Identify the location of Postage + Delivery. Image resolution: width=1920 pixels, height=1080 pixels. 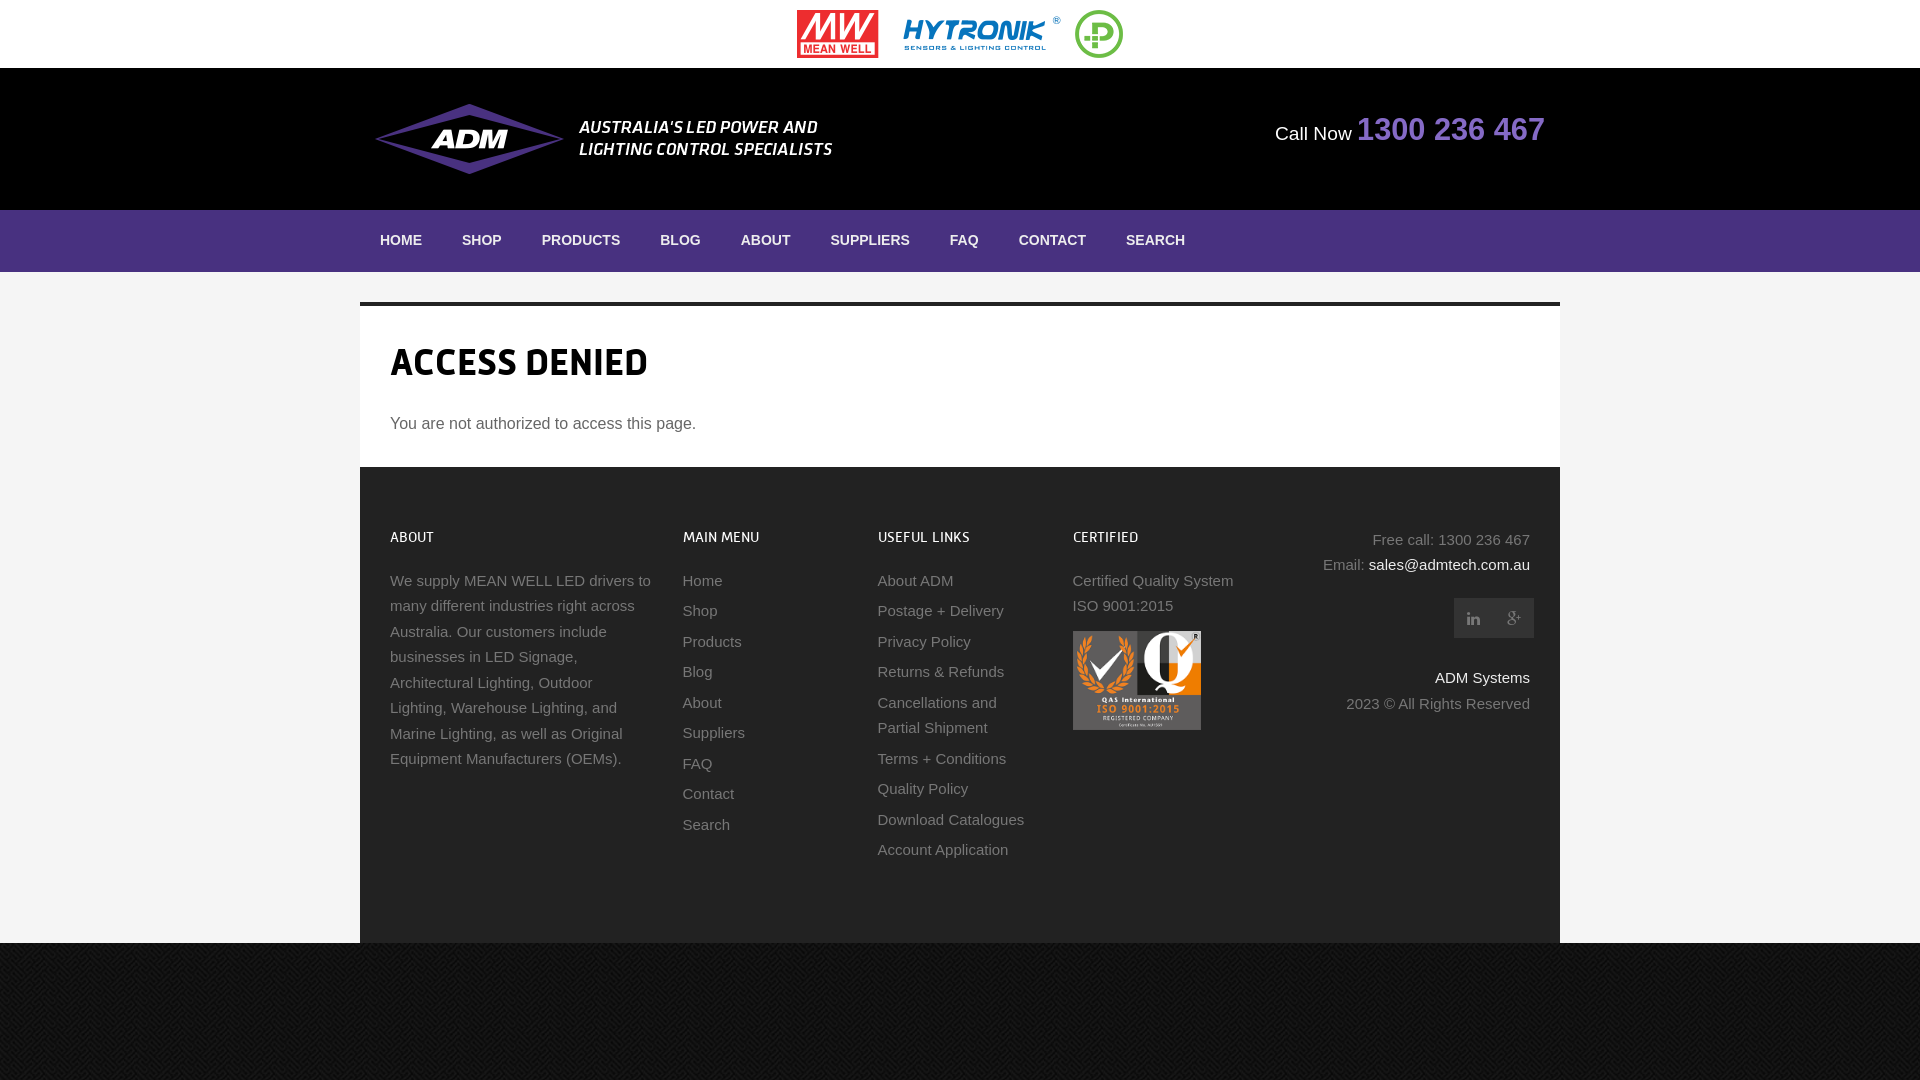
(941, 610).